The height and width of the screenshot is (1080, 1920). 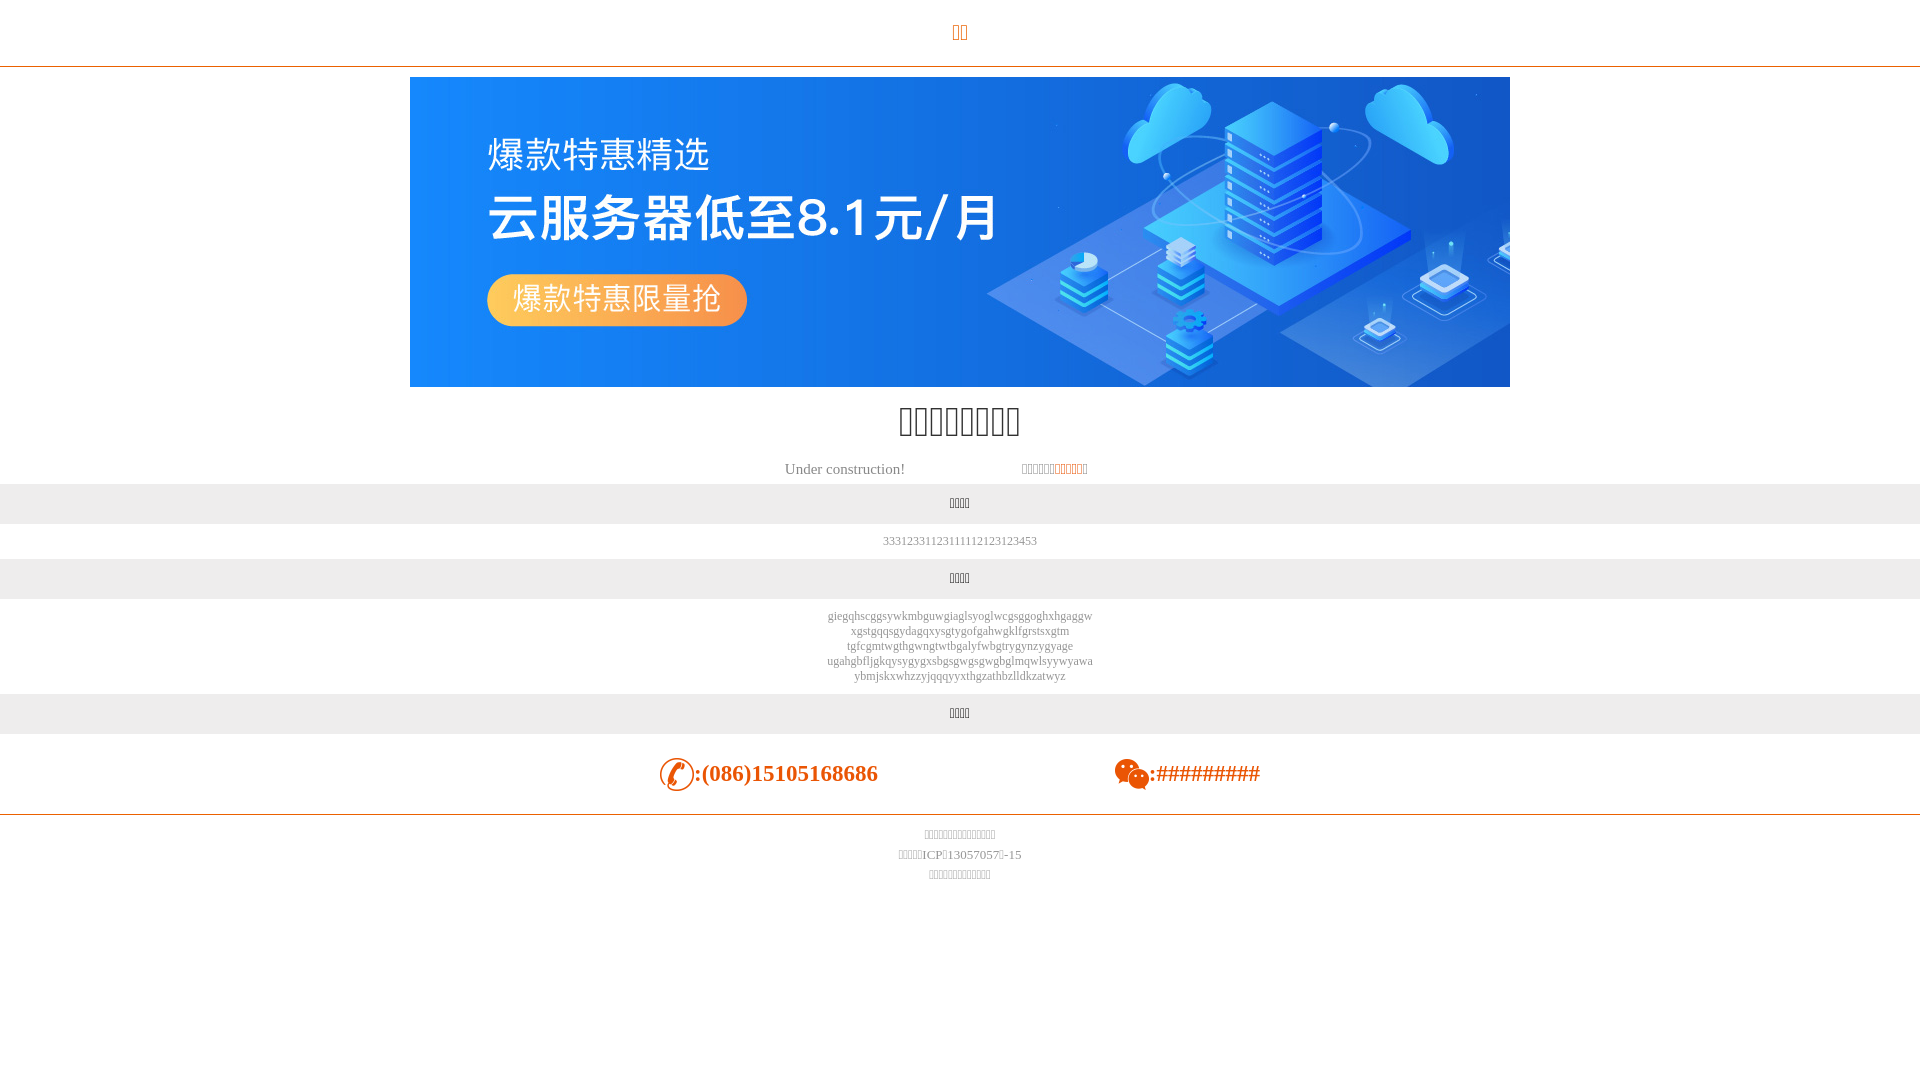 I want to click on x, so click(x=963, y=676).